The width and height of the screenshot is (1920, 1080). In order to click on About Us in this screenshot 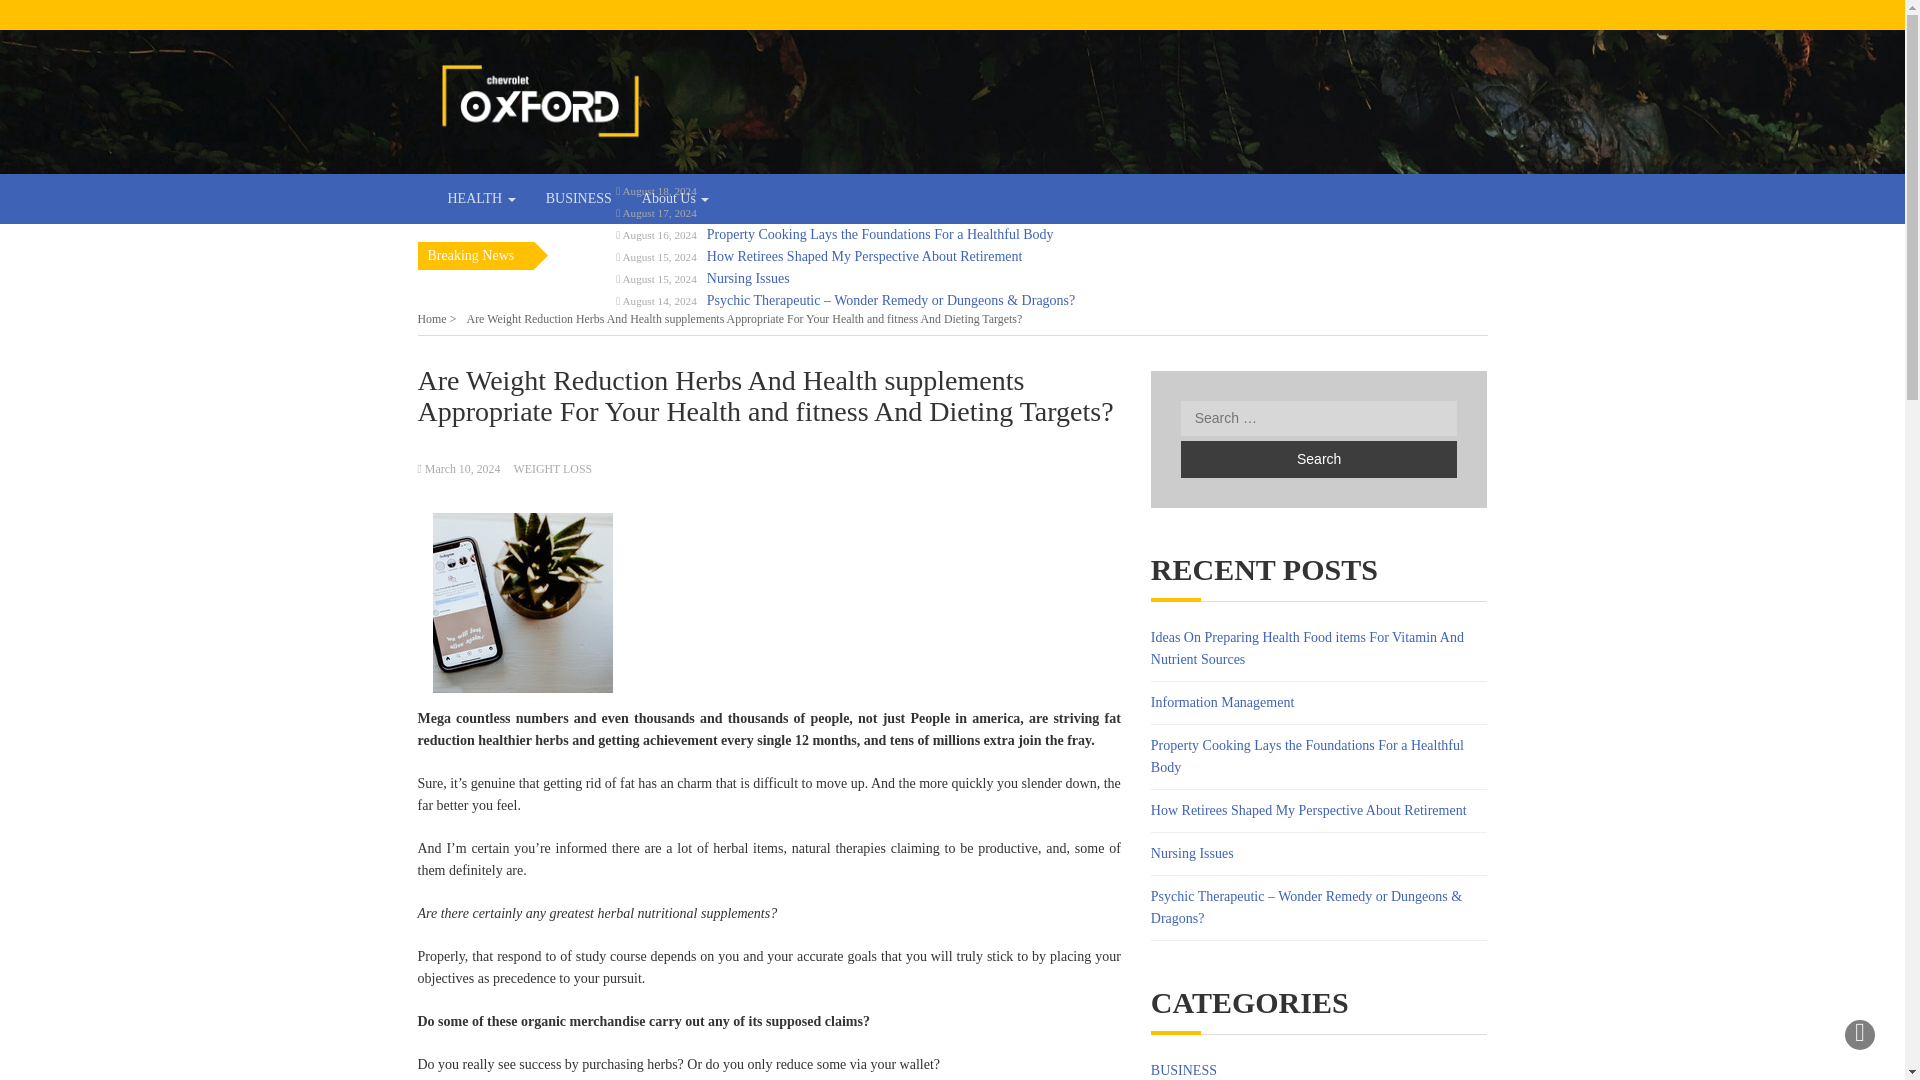, I will do `click(676, 198)`.